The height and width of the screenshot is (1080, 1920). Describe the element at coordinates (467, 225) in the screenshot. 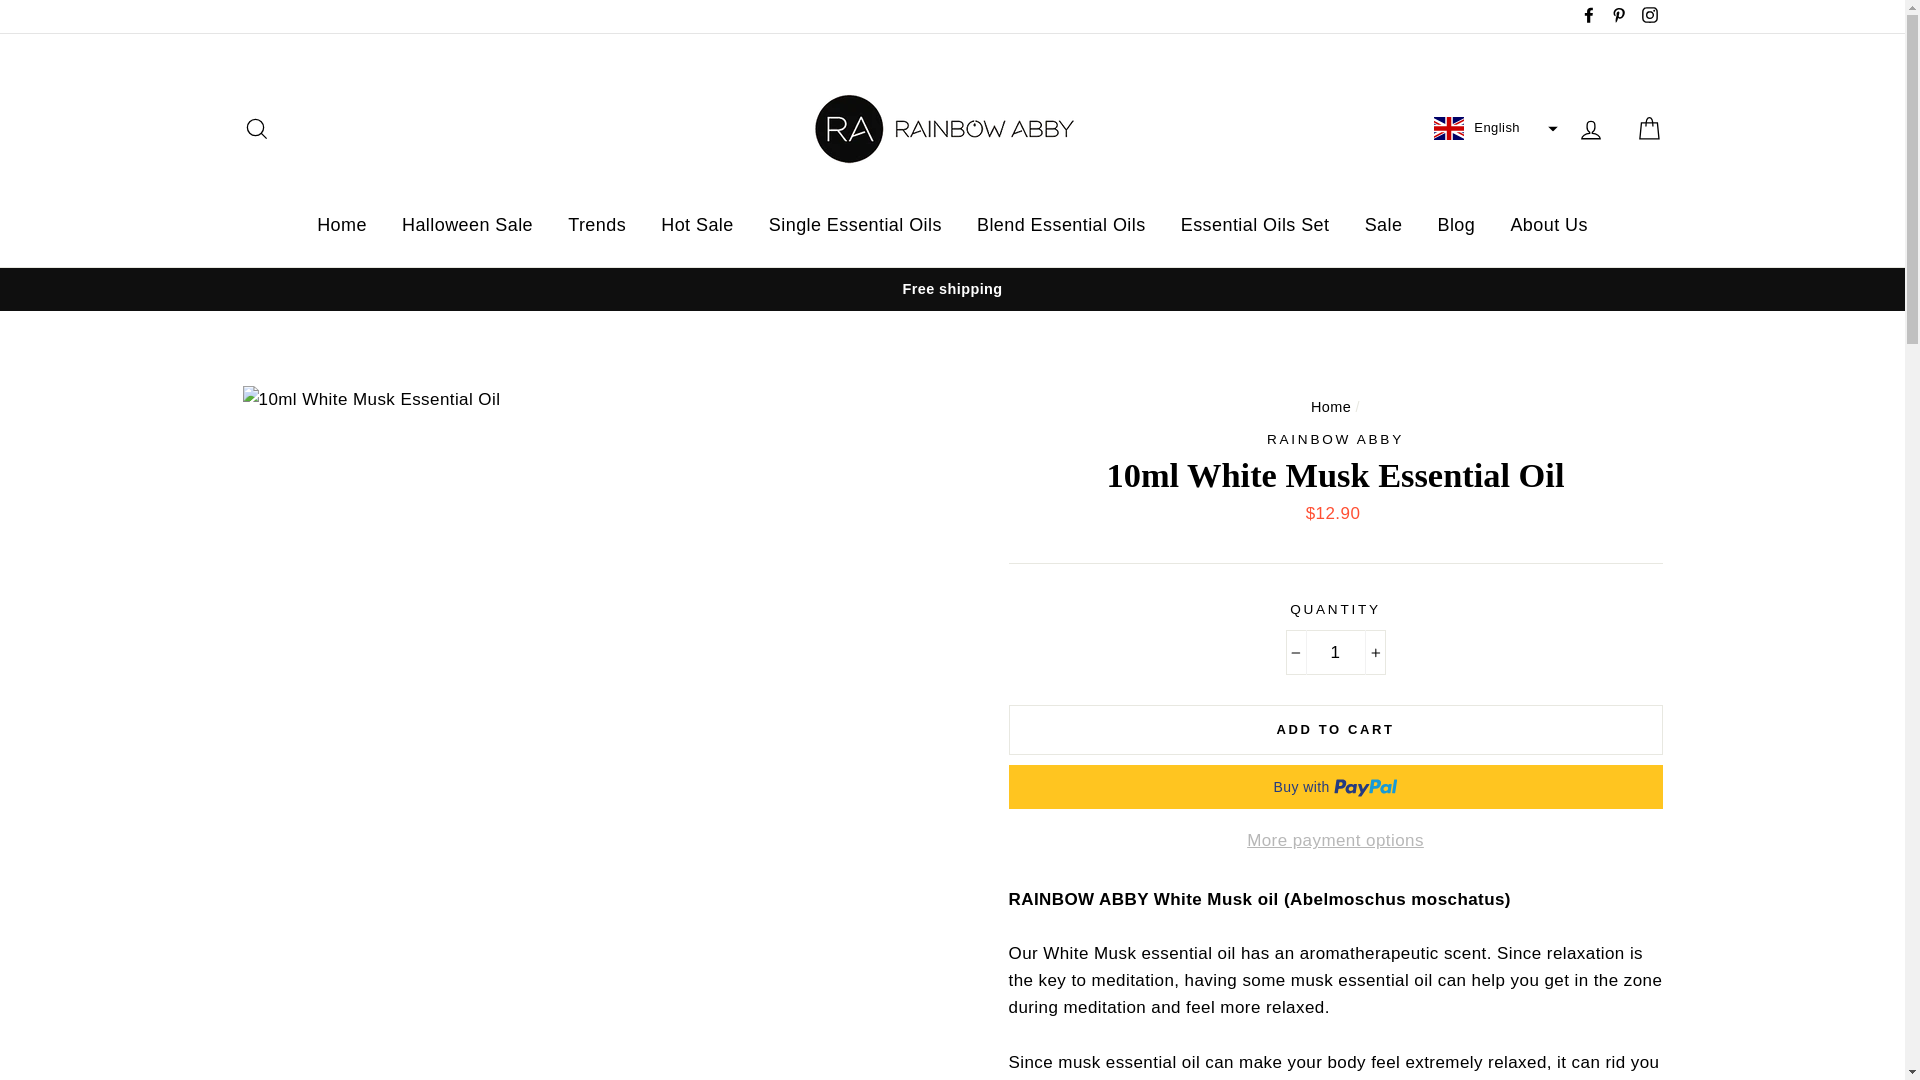

I see `Halloween Sale` at that location.